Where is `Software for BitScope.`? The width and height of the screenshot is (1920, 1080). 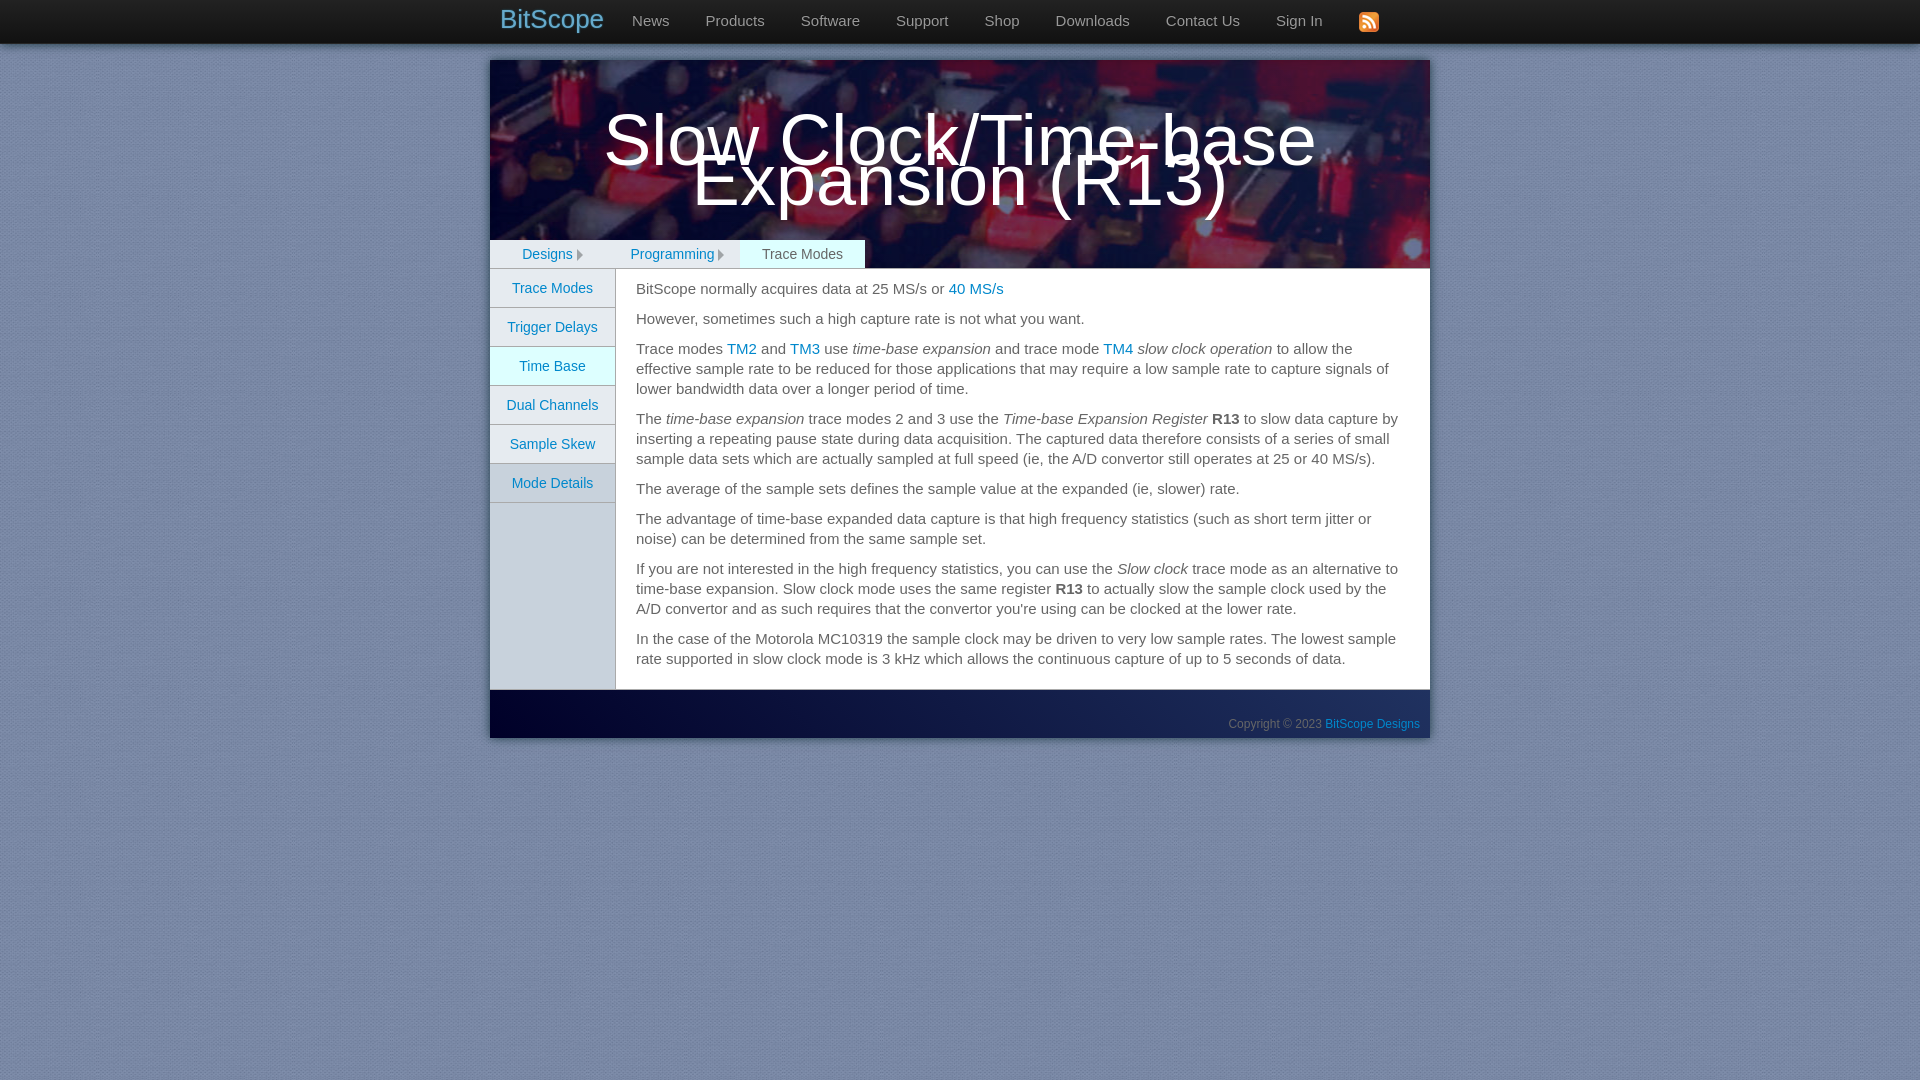 Software for BitScope. is located at coordinates (830, 21).